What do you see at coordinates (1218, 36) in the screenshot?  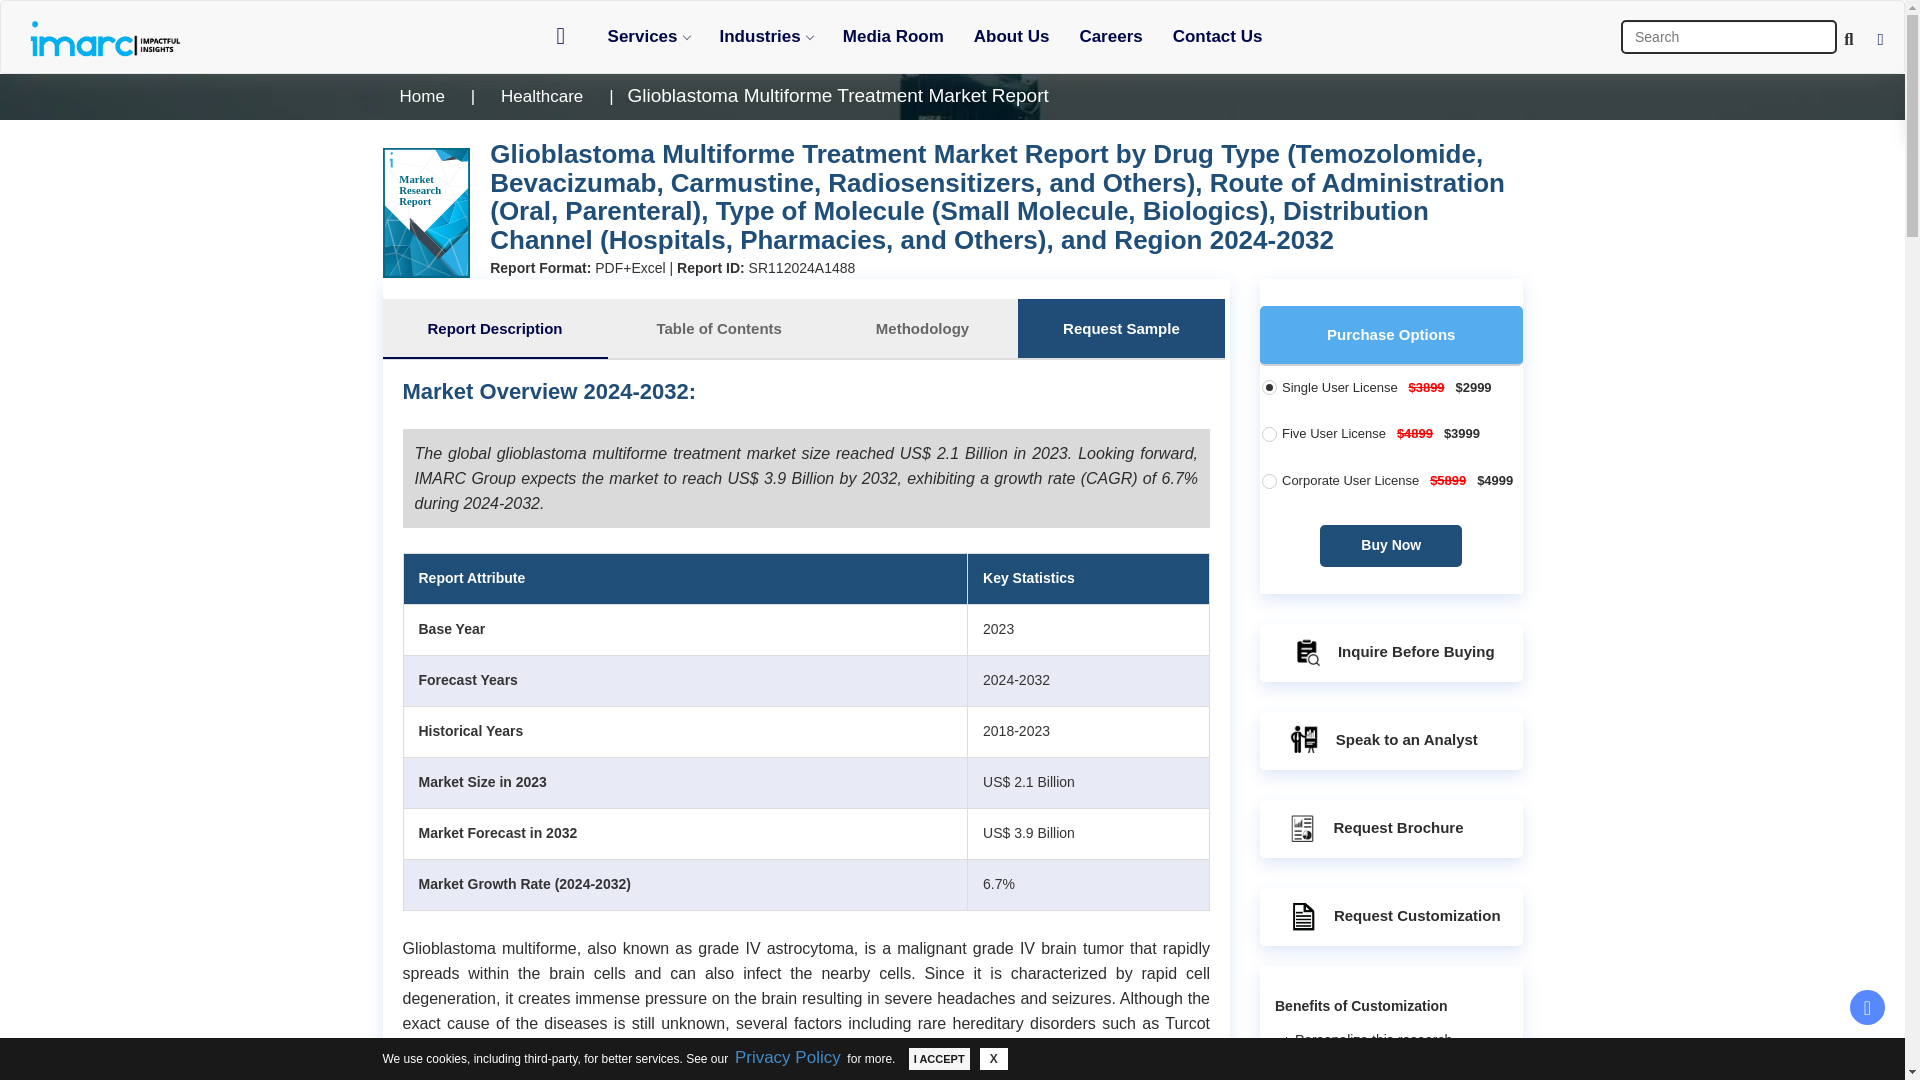 I see `Contact Us` at bounding box center [1218, 36].